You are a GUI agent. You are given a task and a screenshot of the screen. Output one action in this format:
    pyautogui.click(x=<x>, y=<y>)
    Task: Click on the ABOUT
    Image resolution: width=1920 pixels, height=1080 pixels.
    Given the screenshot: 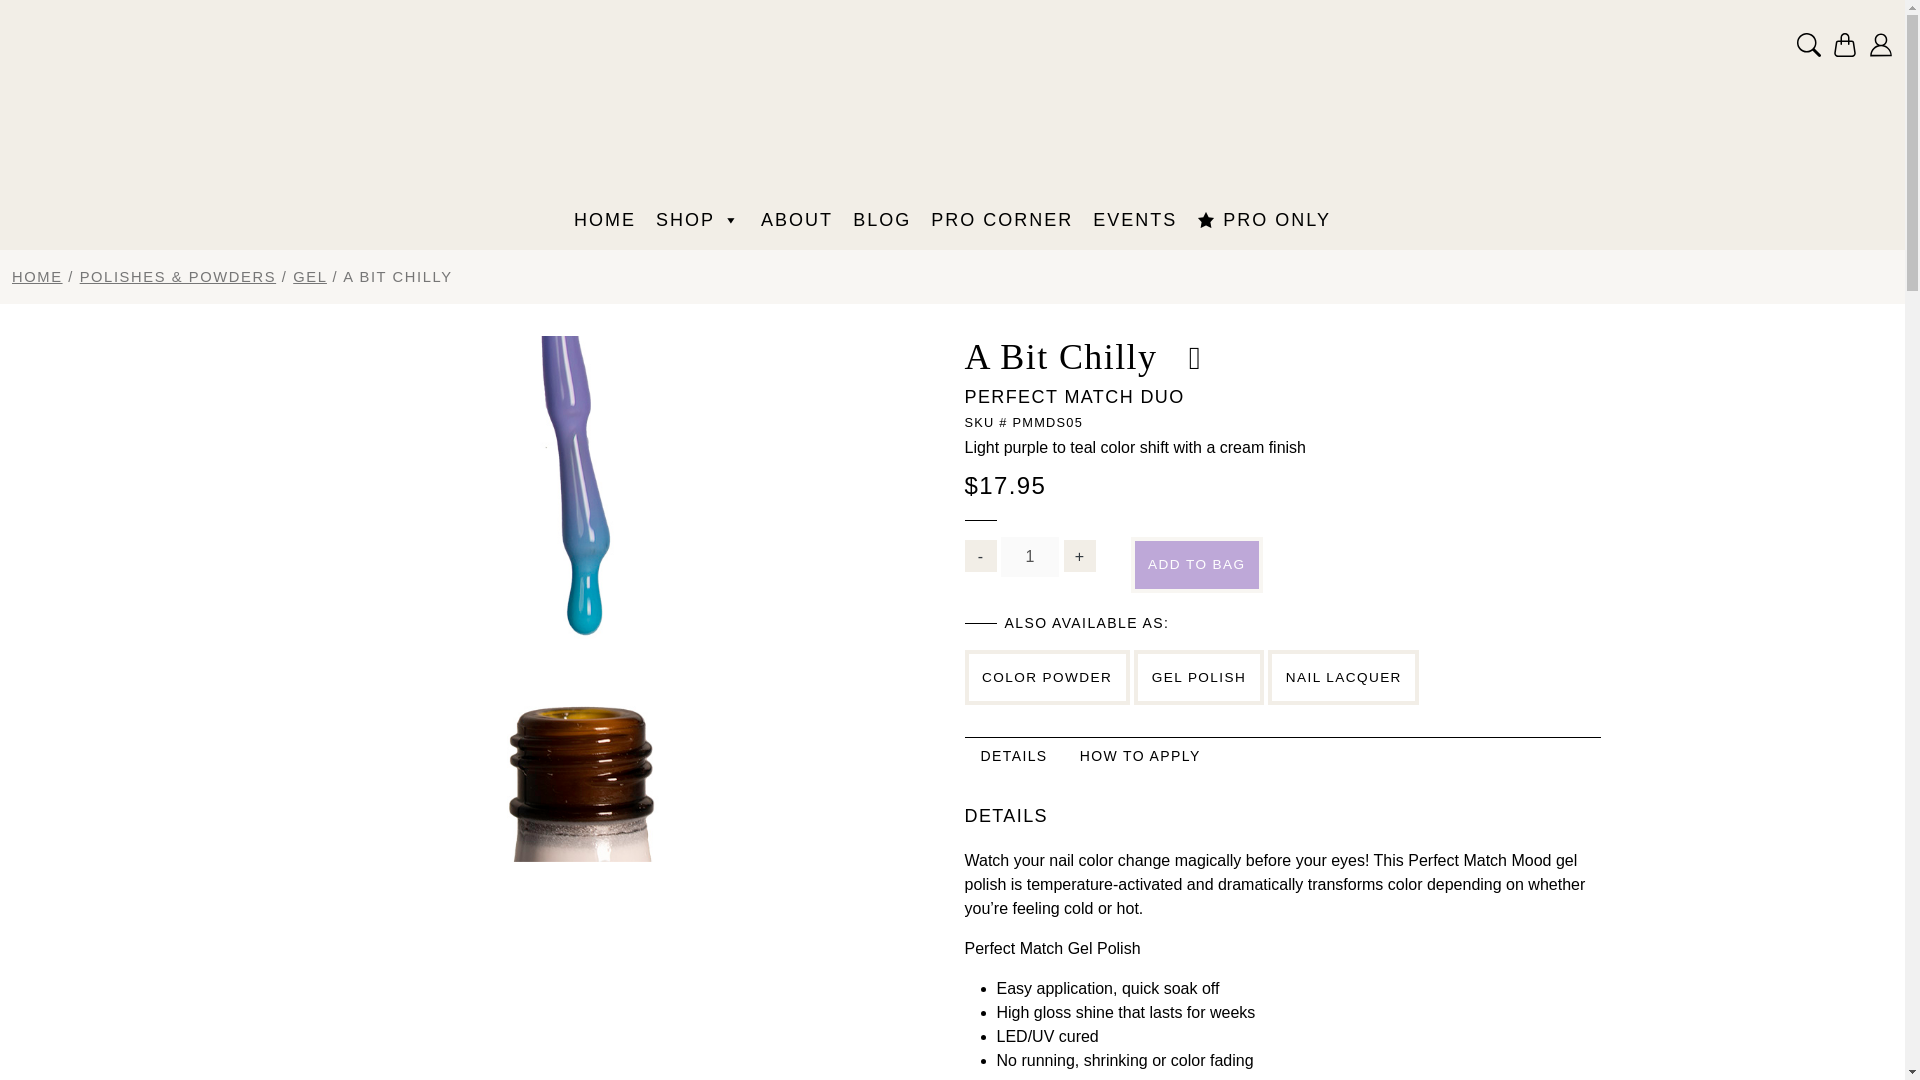 What is the action you would take?
    pyautogui.click(x=604, y=219)
    